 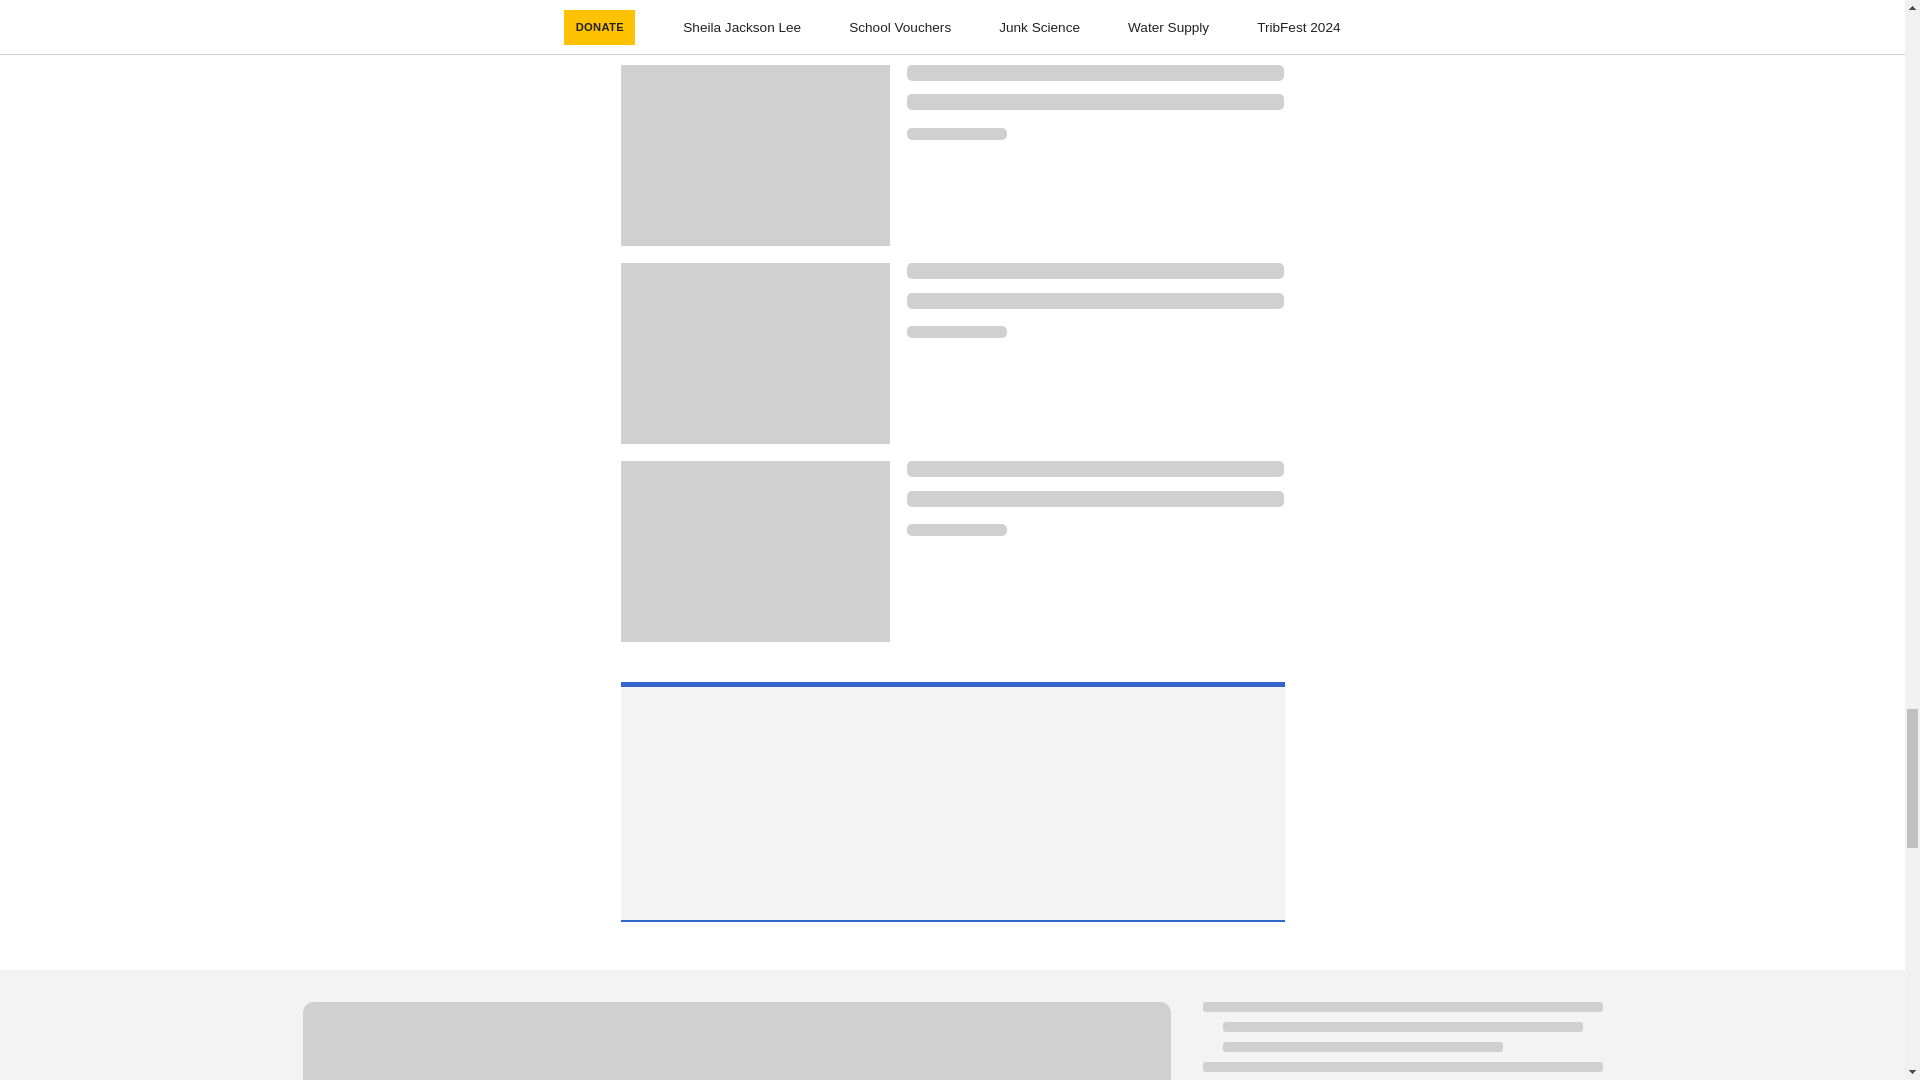 I want to click on Loading indicator, so click(x=956, y=529).